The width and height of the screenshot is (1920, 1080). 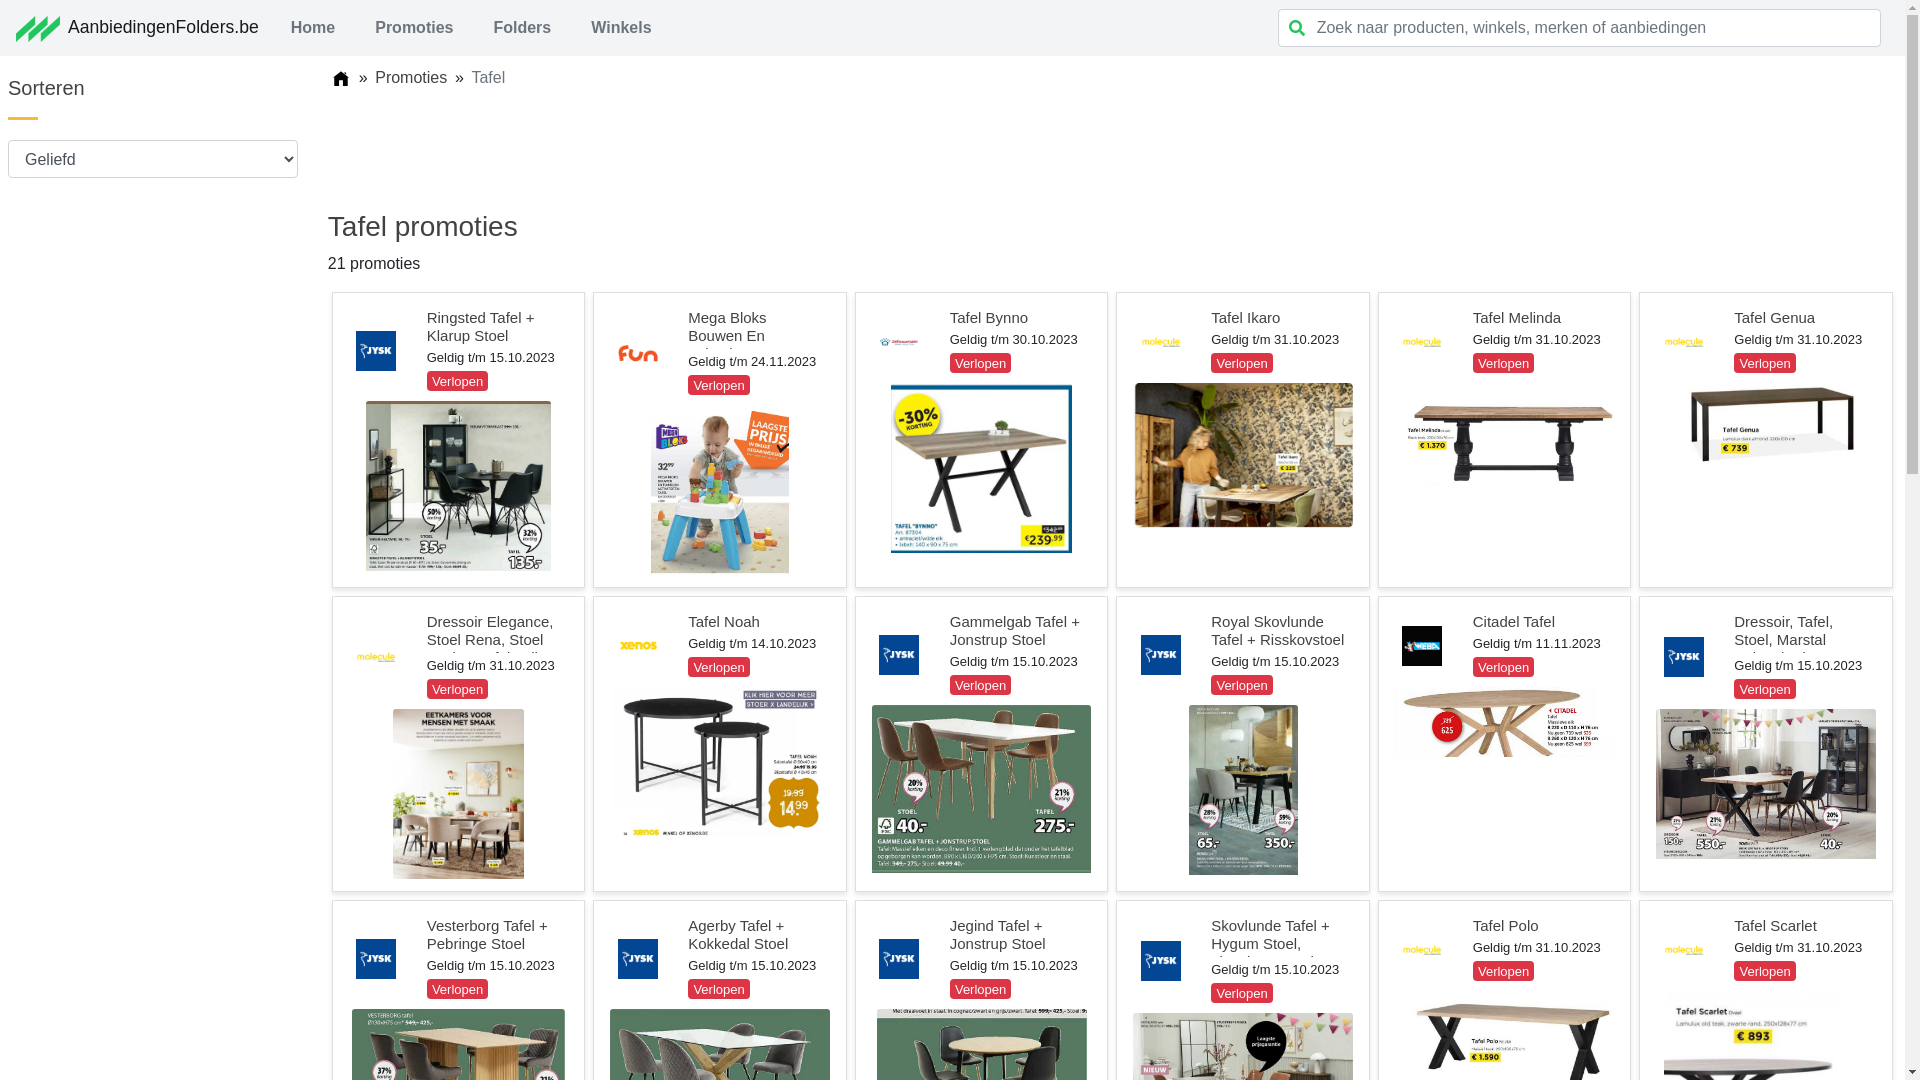 I want to click on Tafel Ikaro, so click(x=1246, y=318).